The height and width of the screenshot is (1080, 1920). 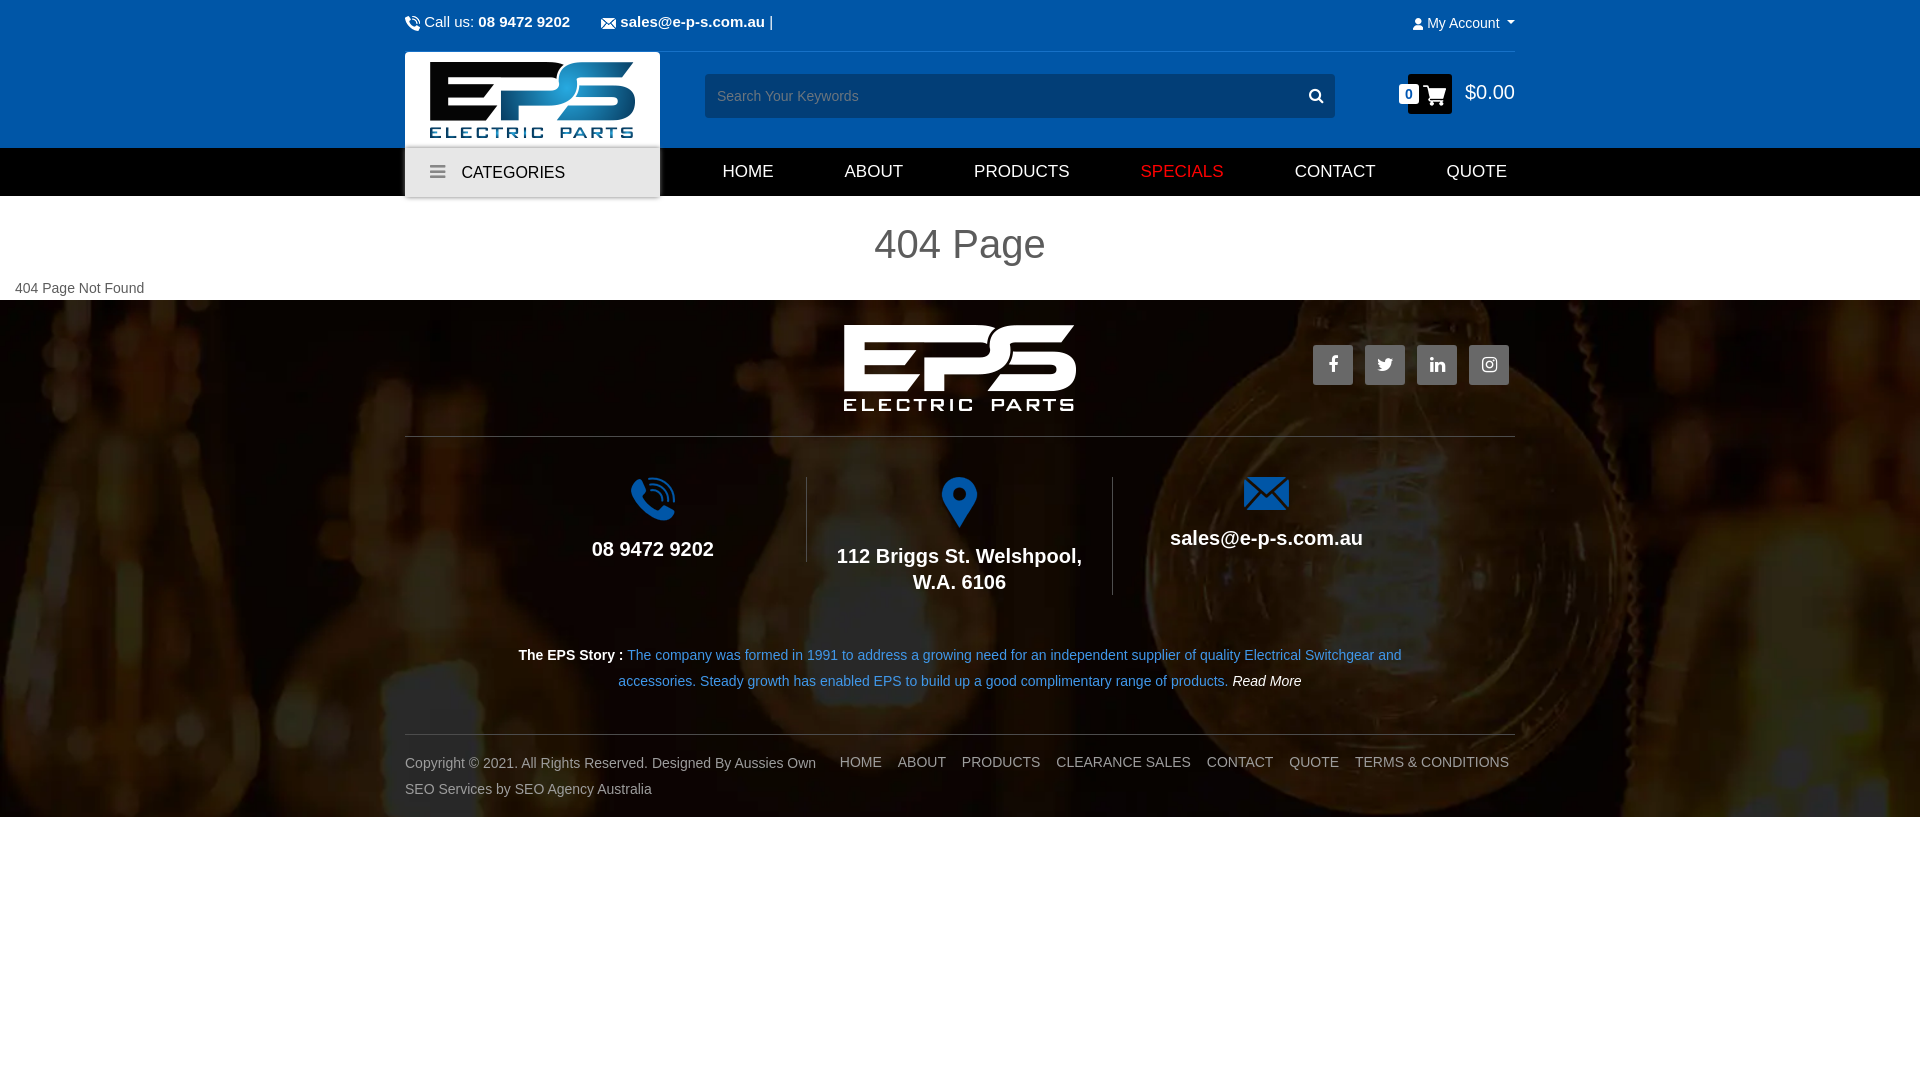 What do you see at coordinates (861, 762) in the screenshot?
I see `HOME` at bounding box center [861, 762].